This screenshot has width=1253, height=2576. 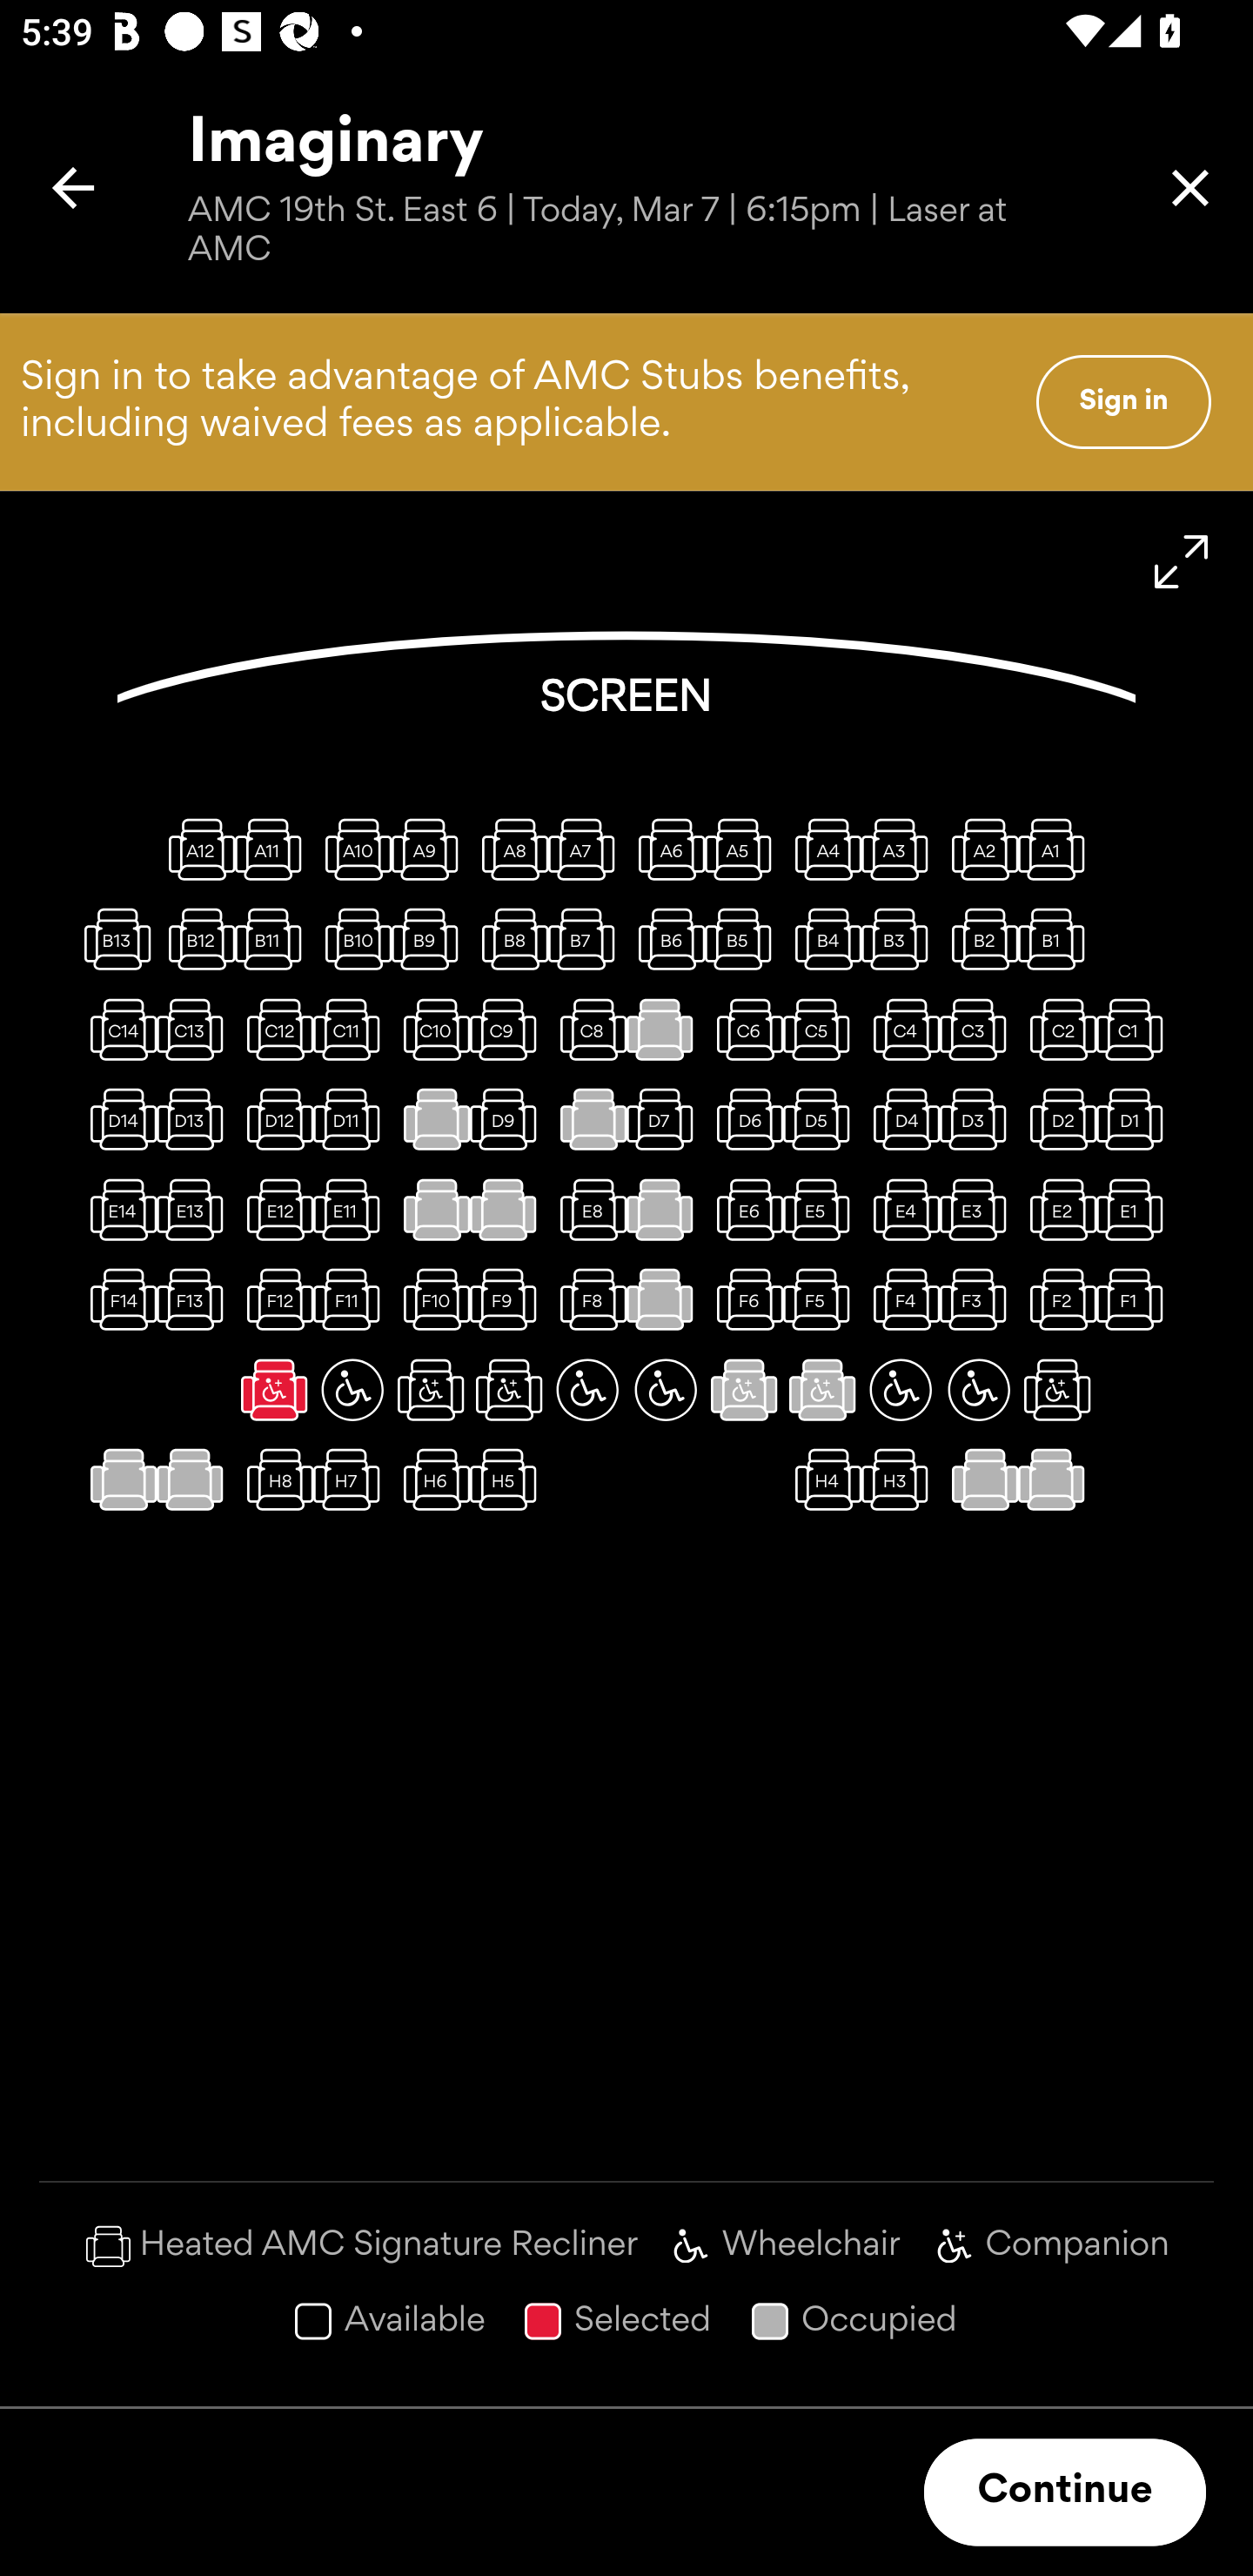 What do you see at coordinates (196, 849) in the screenshot?
I see `A12, Regular seat, available` at bounding box center [196, 849].